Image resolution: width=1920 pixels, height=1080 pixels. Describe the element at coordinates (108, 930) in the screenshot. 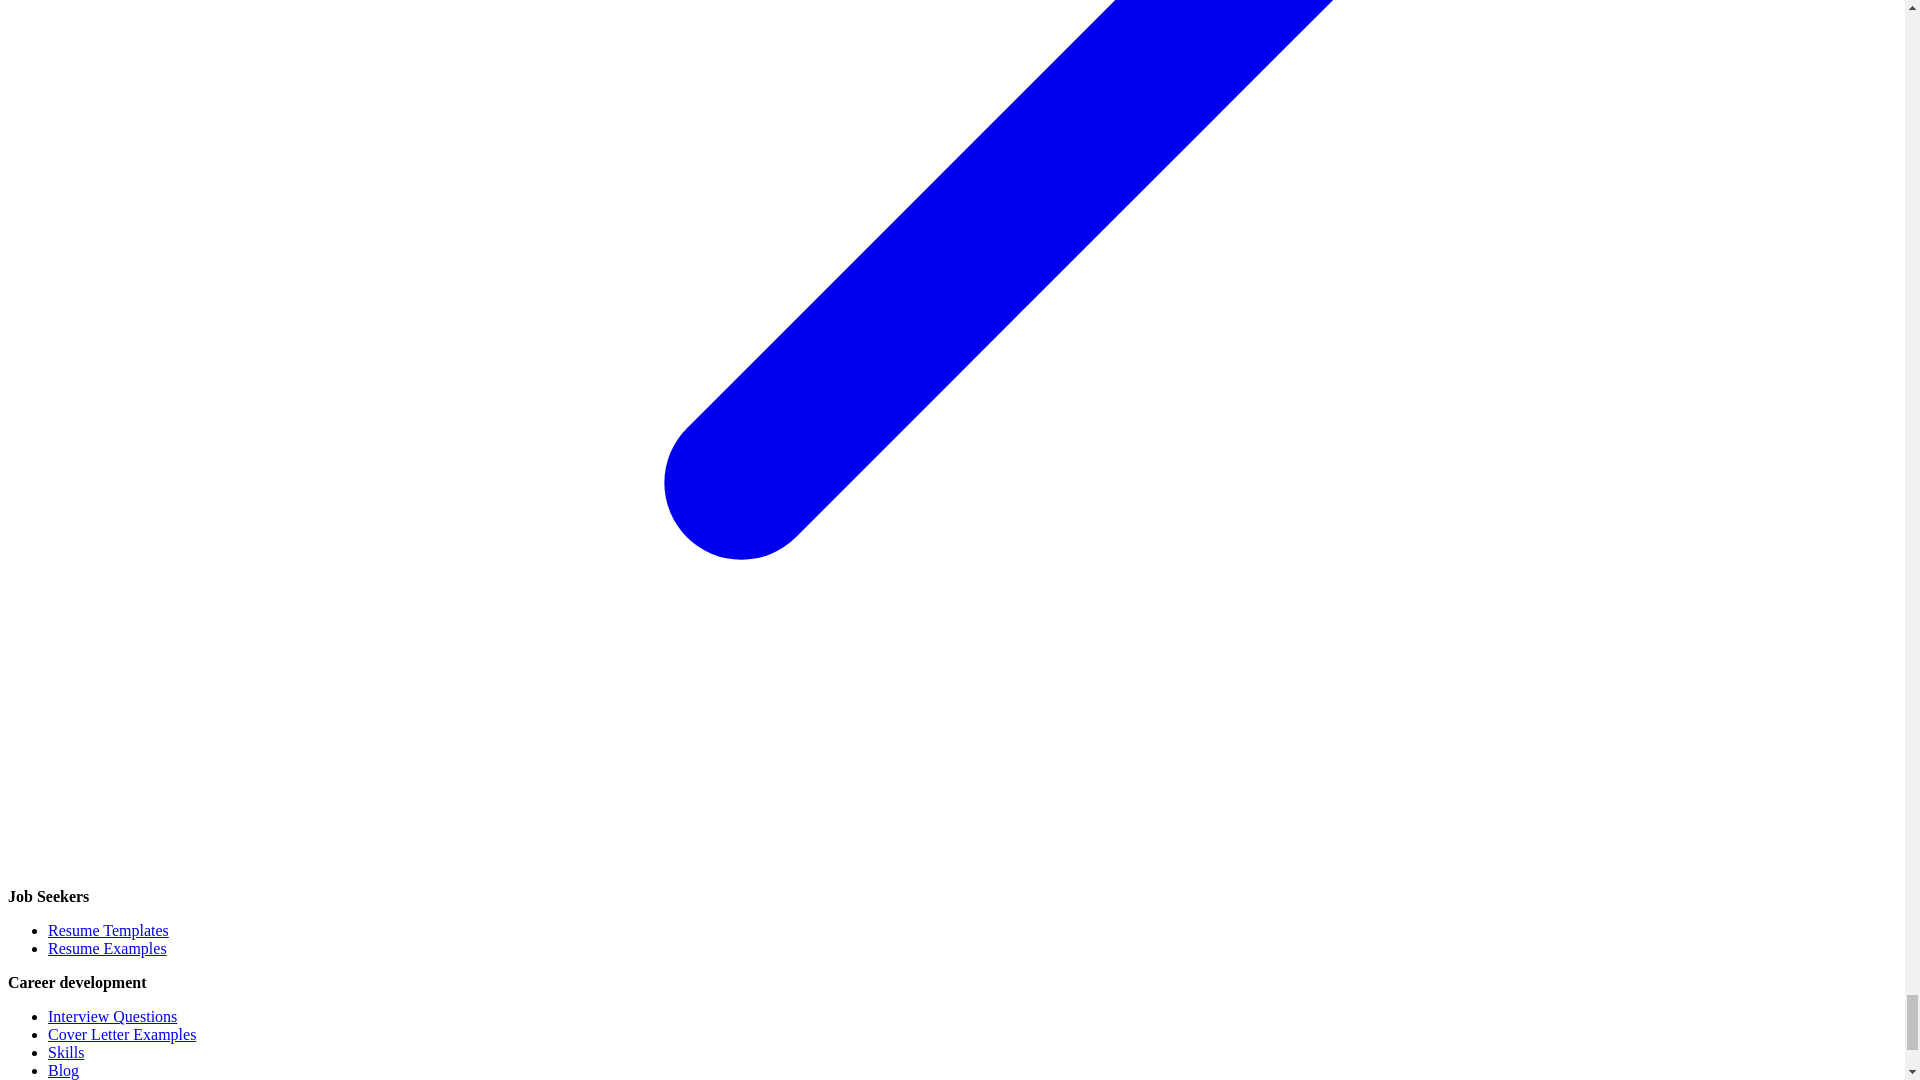

I see `Resume Templates` at that location.